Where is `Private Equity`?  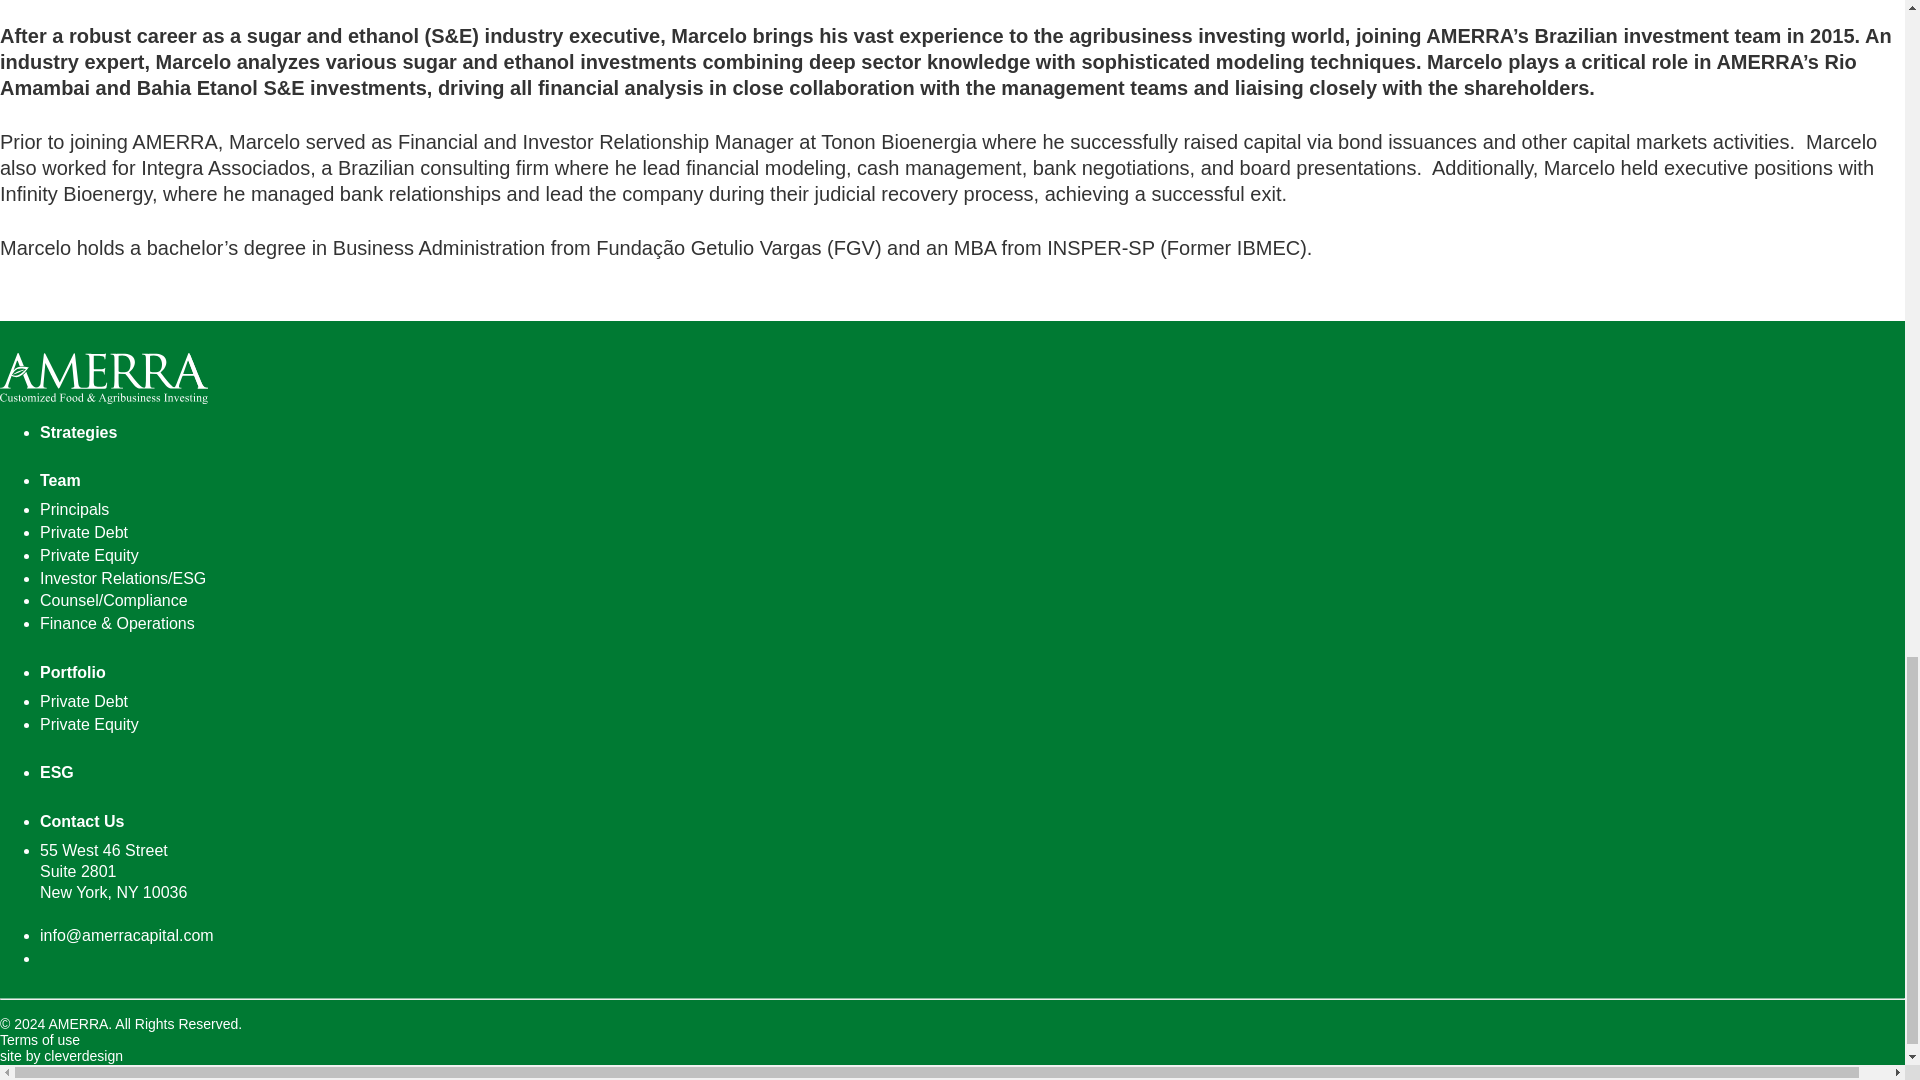
Private Equity is located at coordinates (89, 724).